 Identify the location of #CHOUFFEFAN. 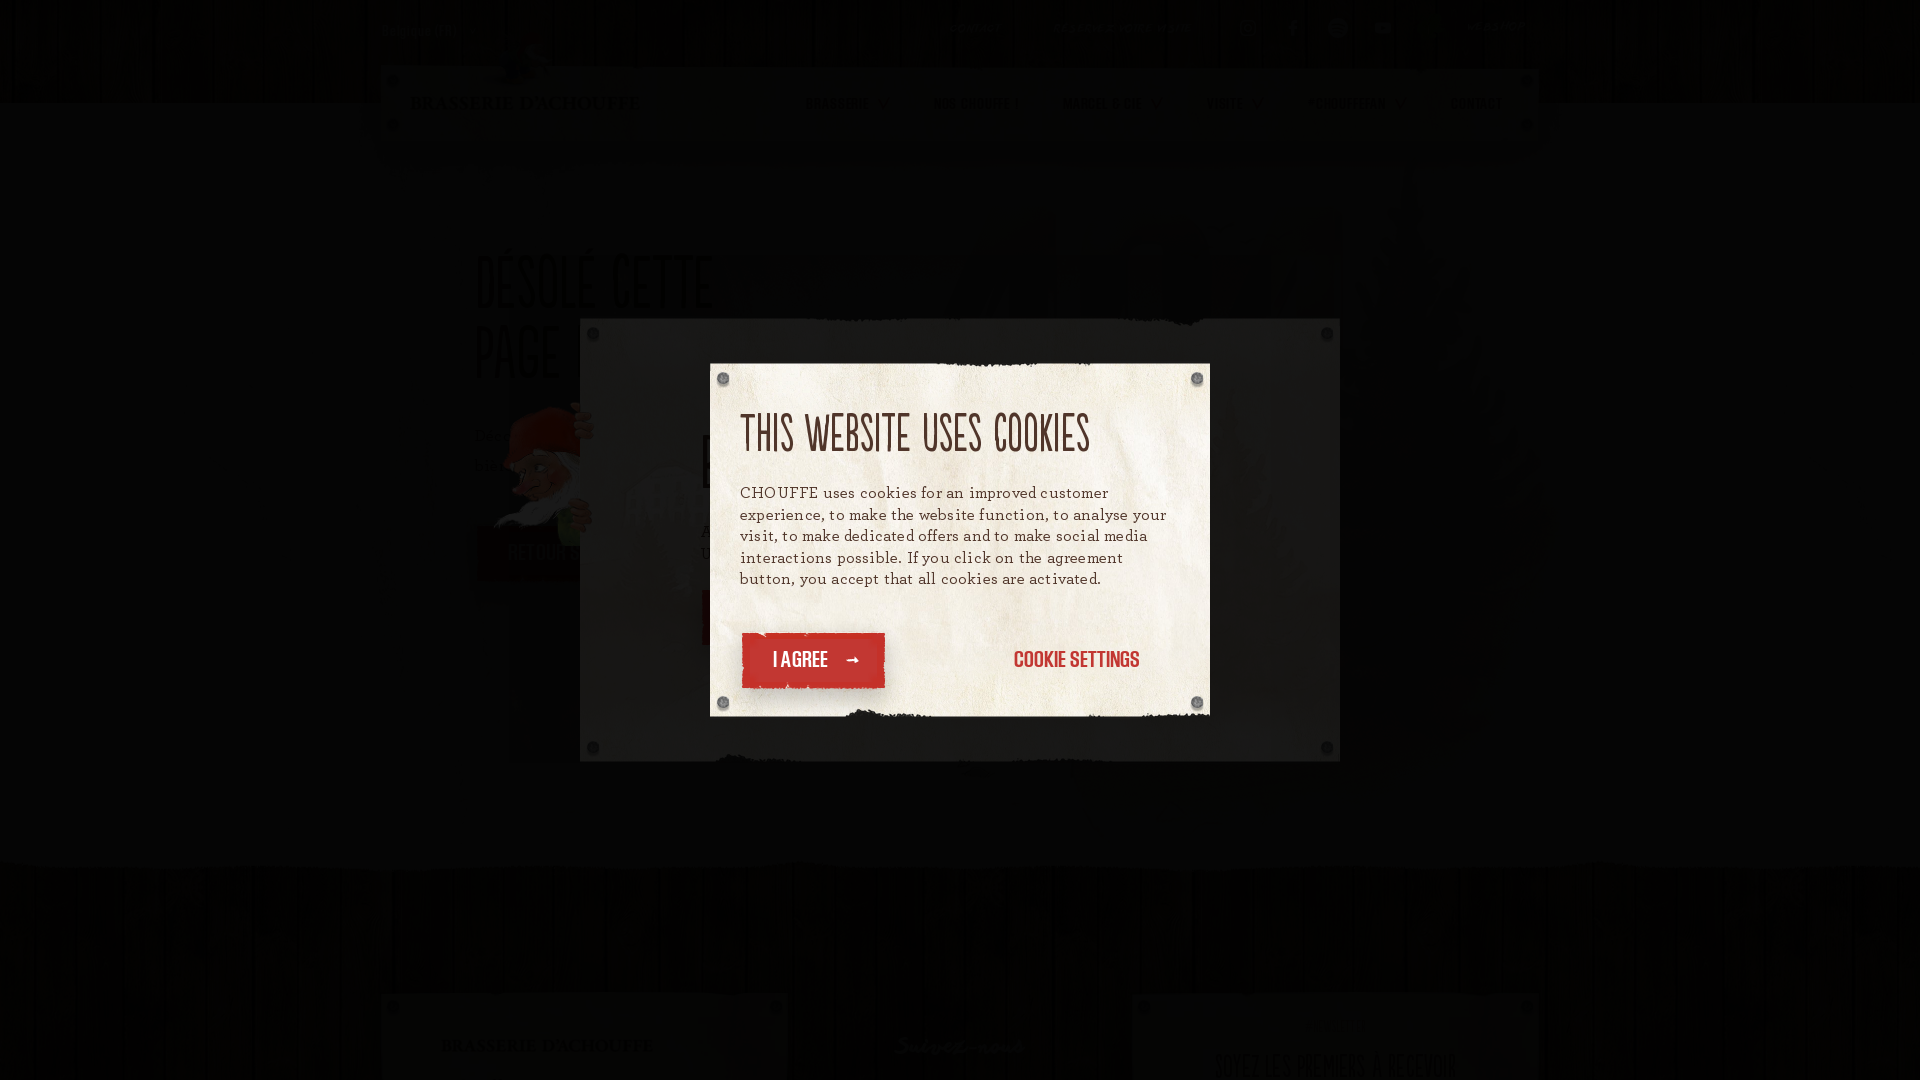
(1358, 104).